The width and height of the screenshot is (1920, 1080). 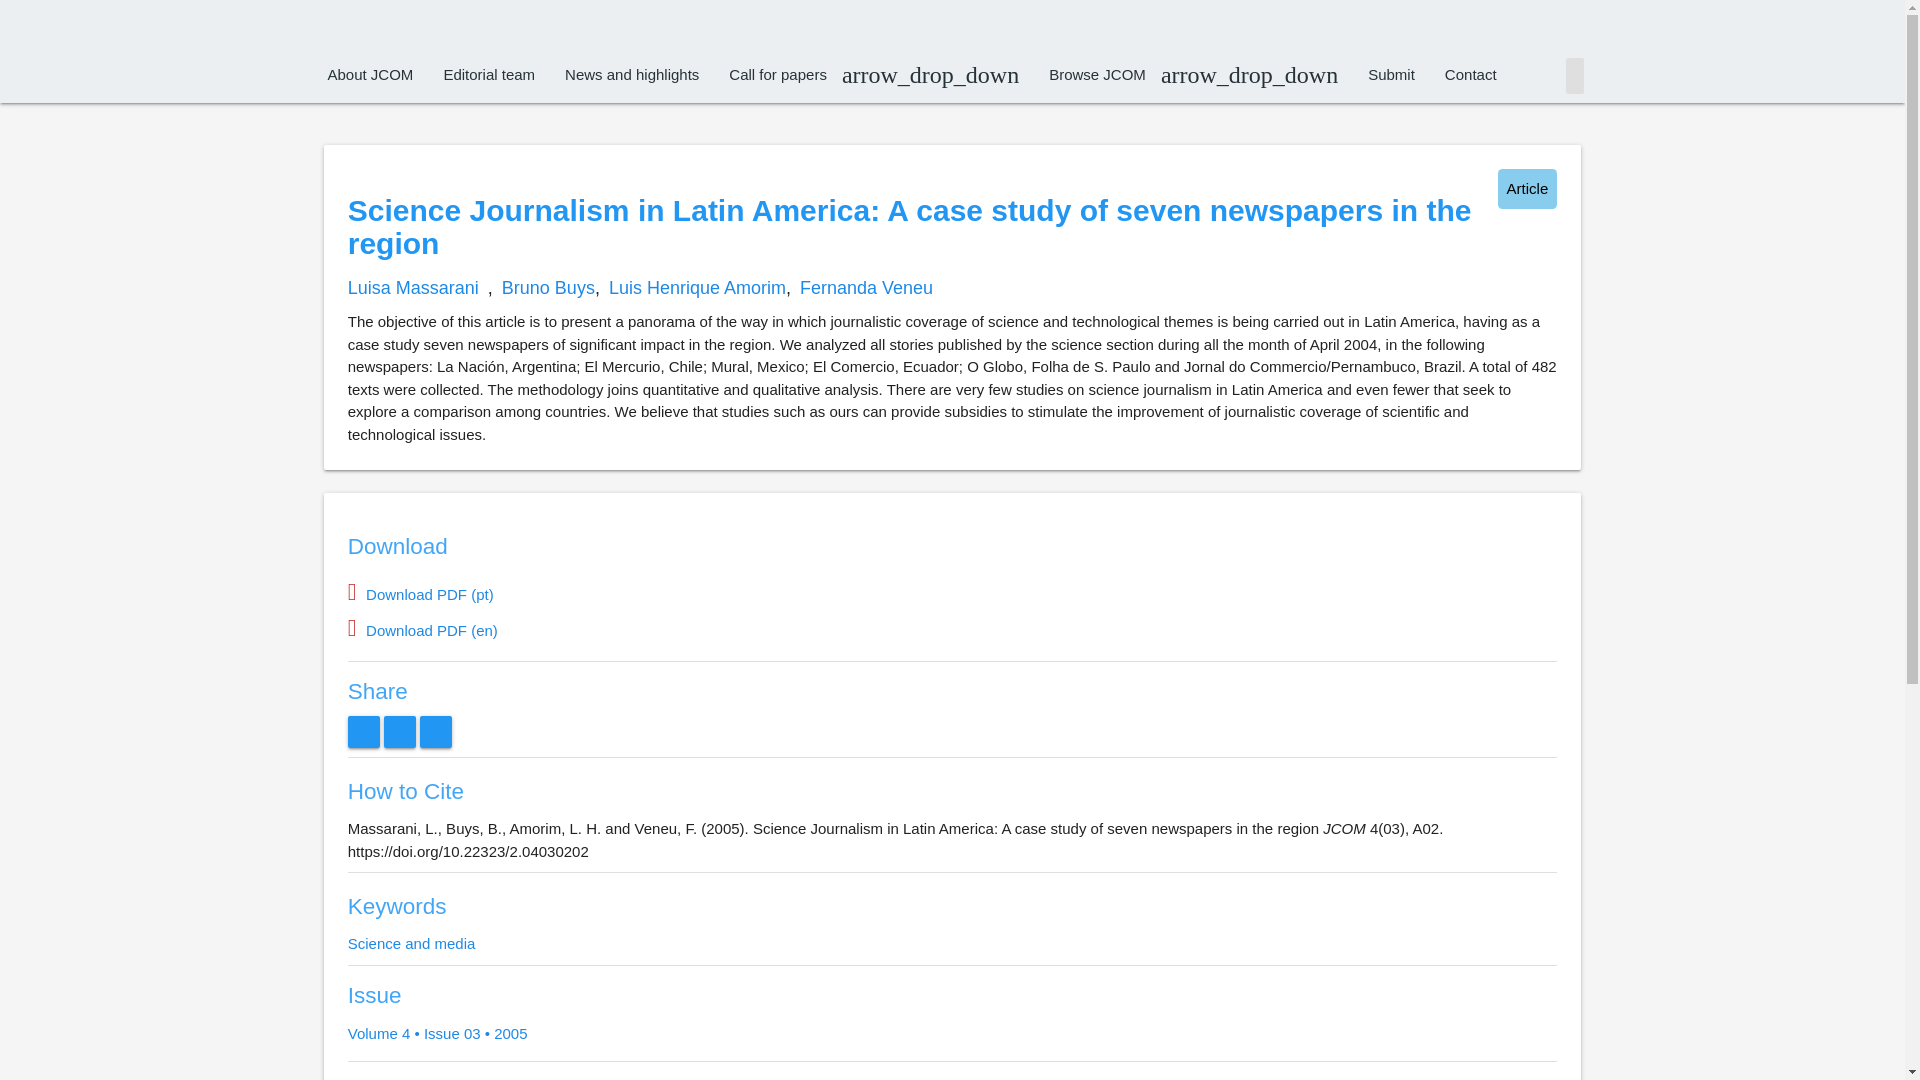 What do you see at coordinates (1471, 74) in the screenshot?
I see `Contact` at bounding box center [1471, 74].